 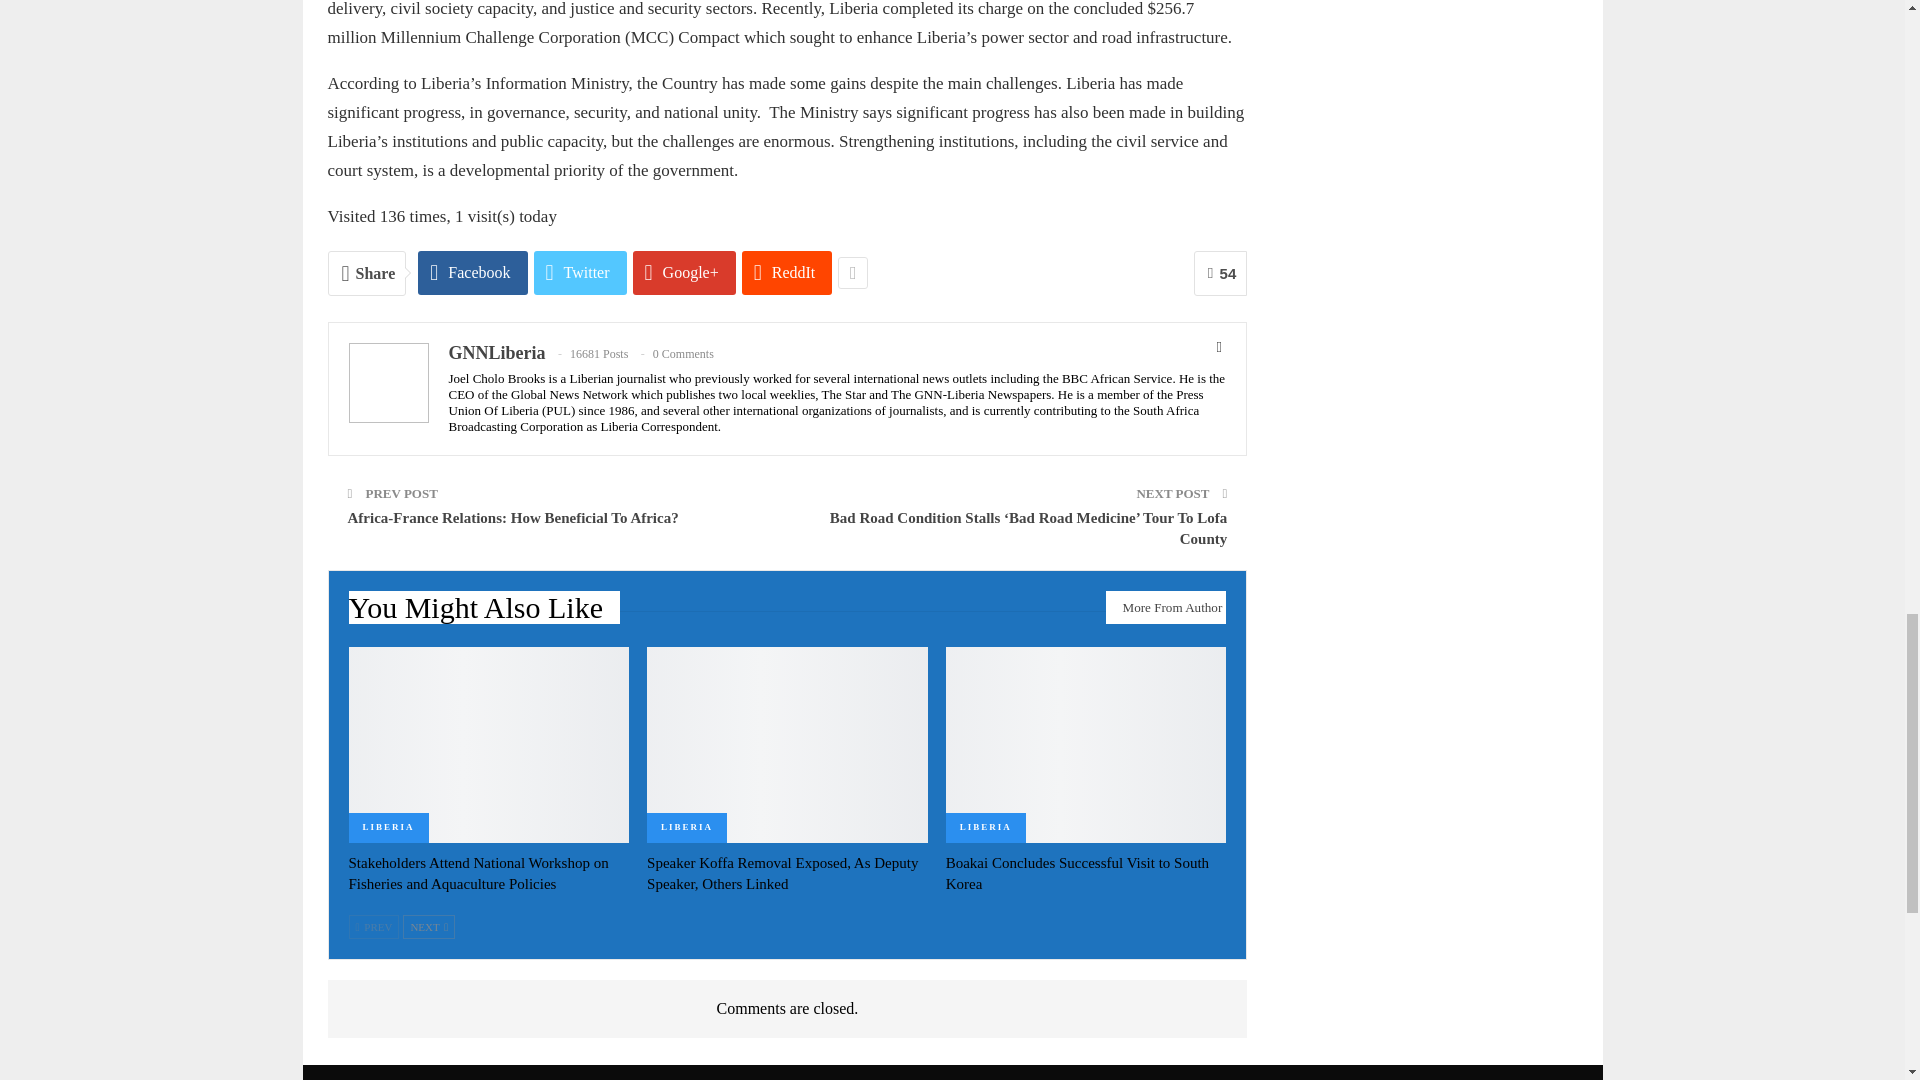 What do you see at coordinates (513, 517) in the screenshot?
I see `Africa-France Relations: How Beneficial To Africa?` at bounding box center [513, 517].